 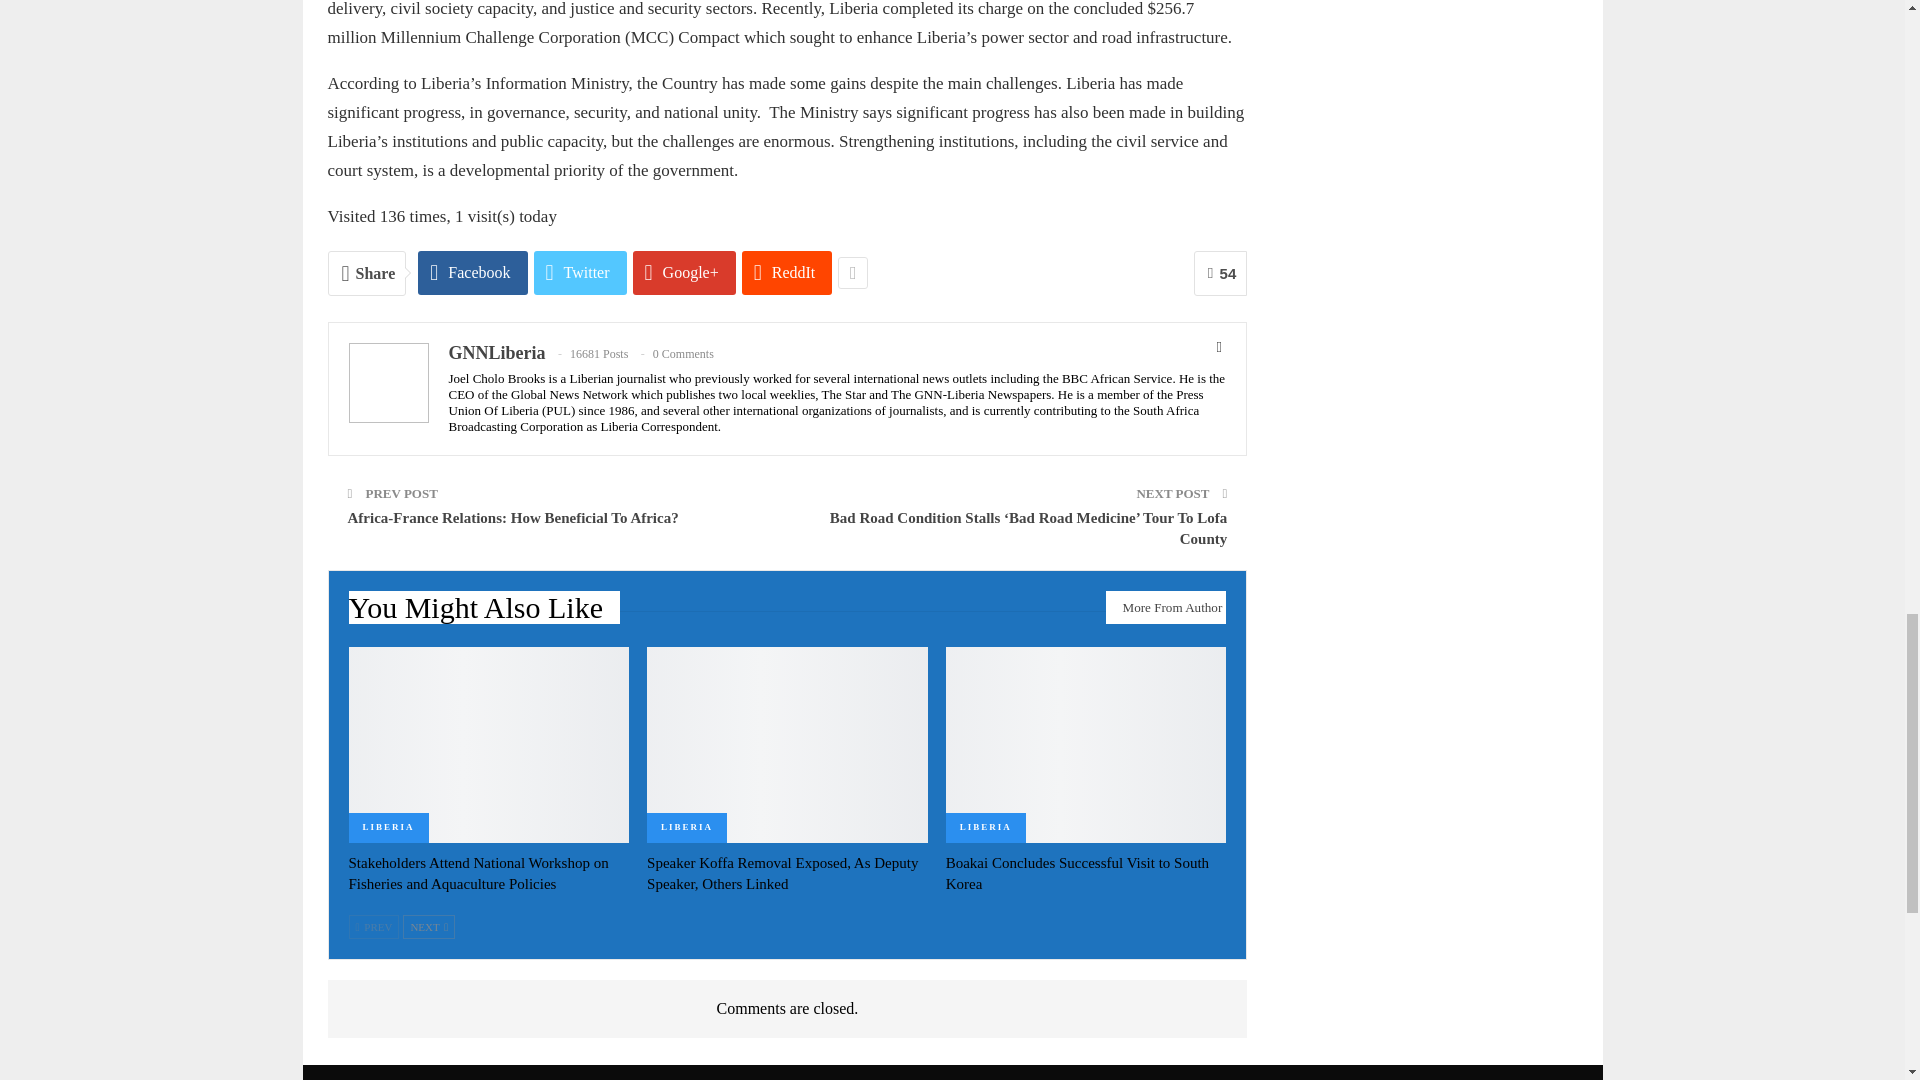 What do you see at coordinates (513, 517) in the screenshot?
I see `Africa-France Relations: How Beneficial To Africa?` at bounding box center [513, 517].